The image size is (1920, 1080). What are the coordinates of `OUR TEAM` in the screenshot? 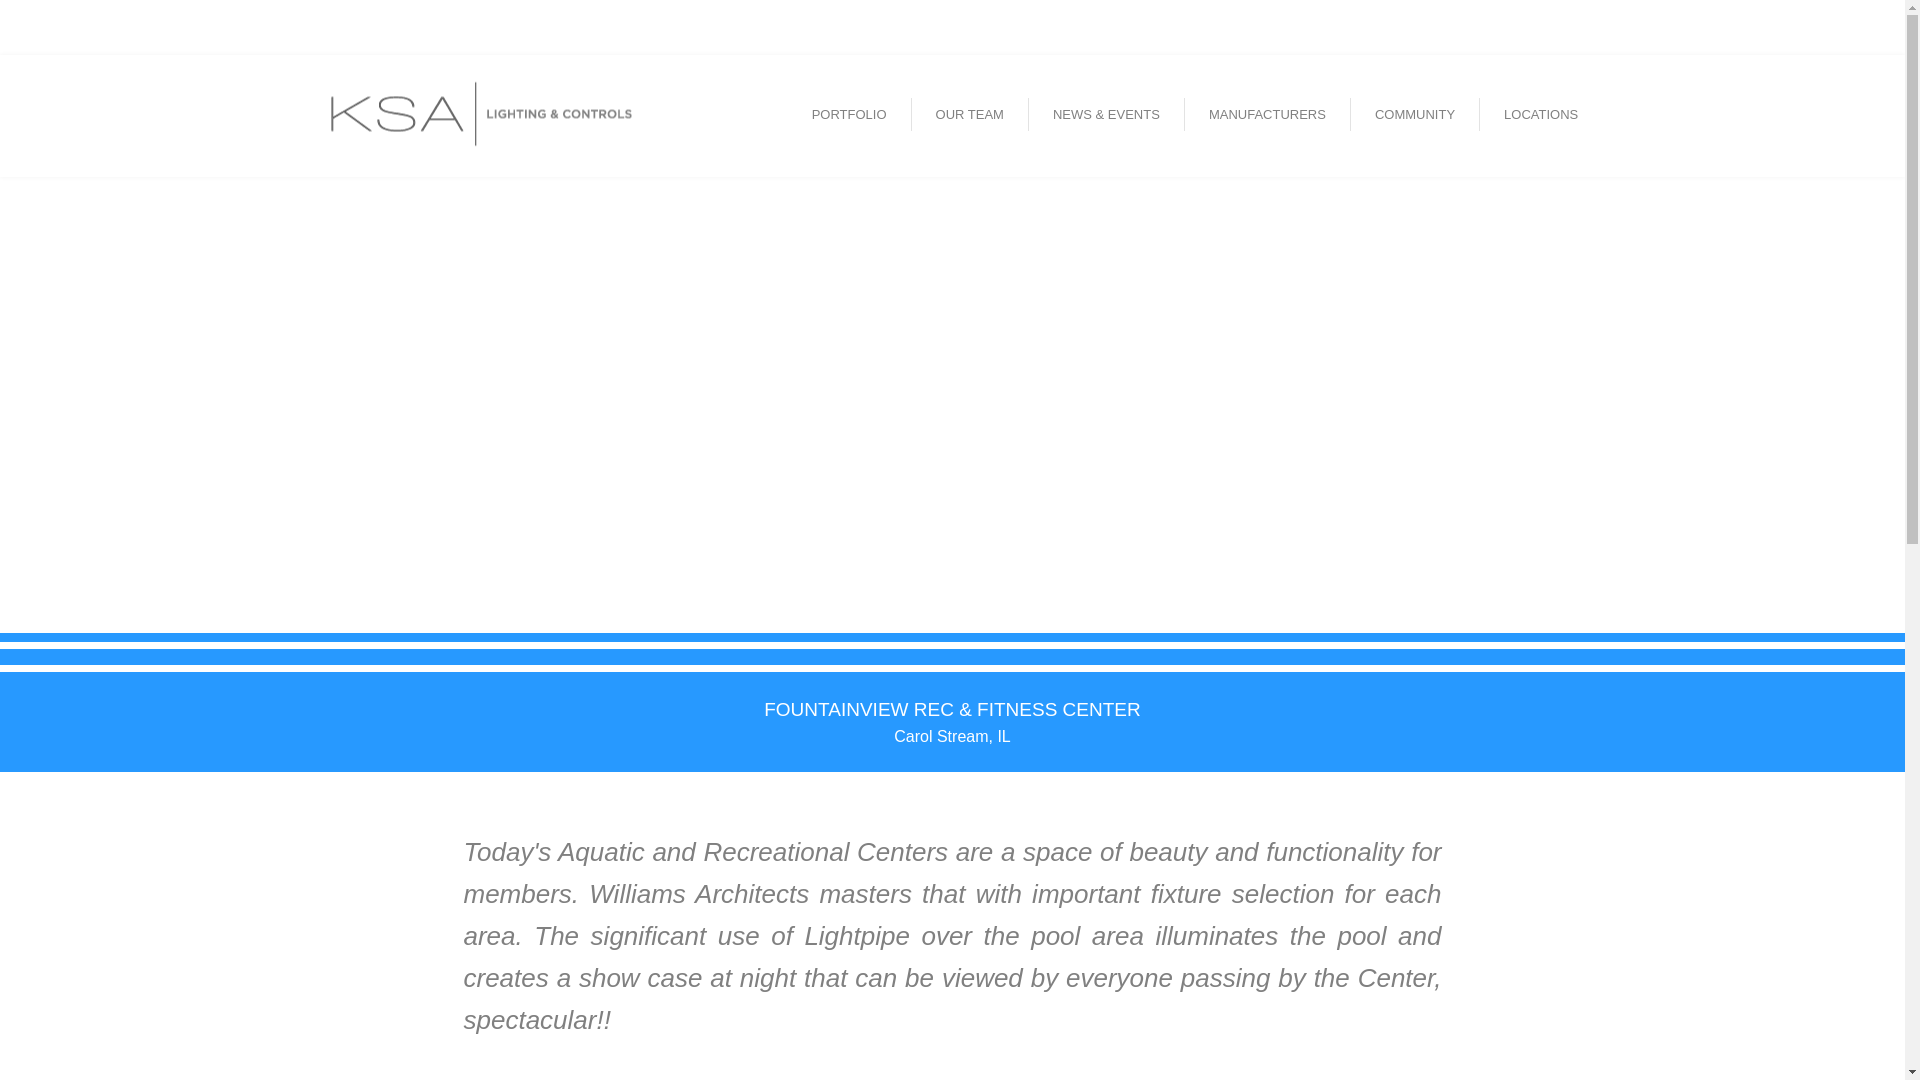 It's located at (970, 114).